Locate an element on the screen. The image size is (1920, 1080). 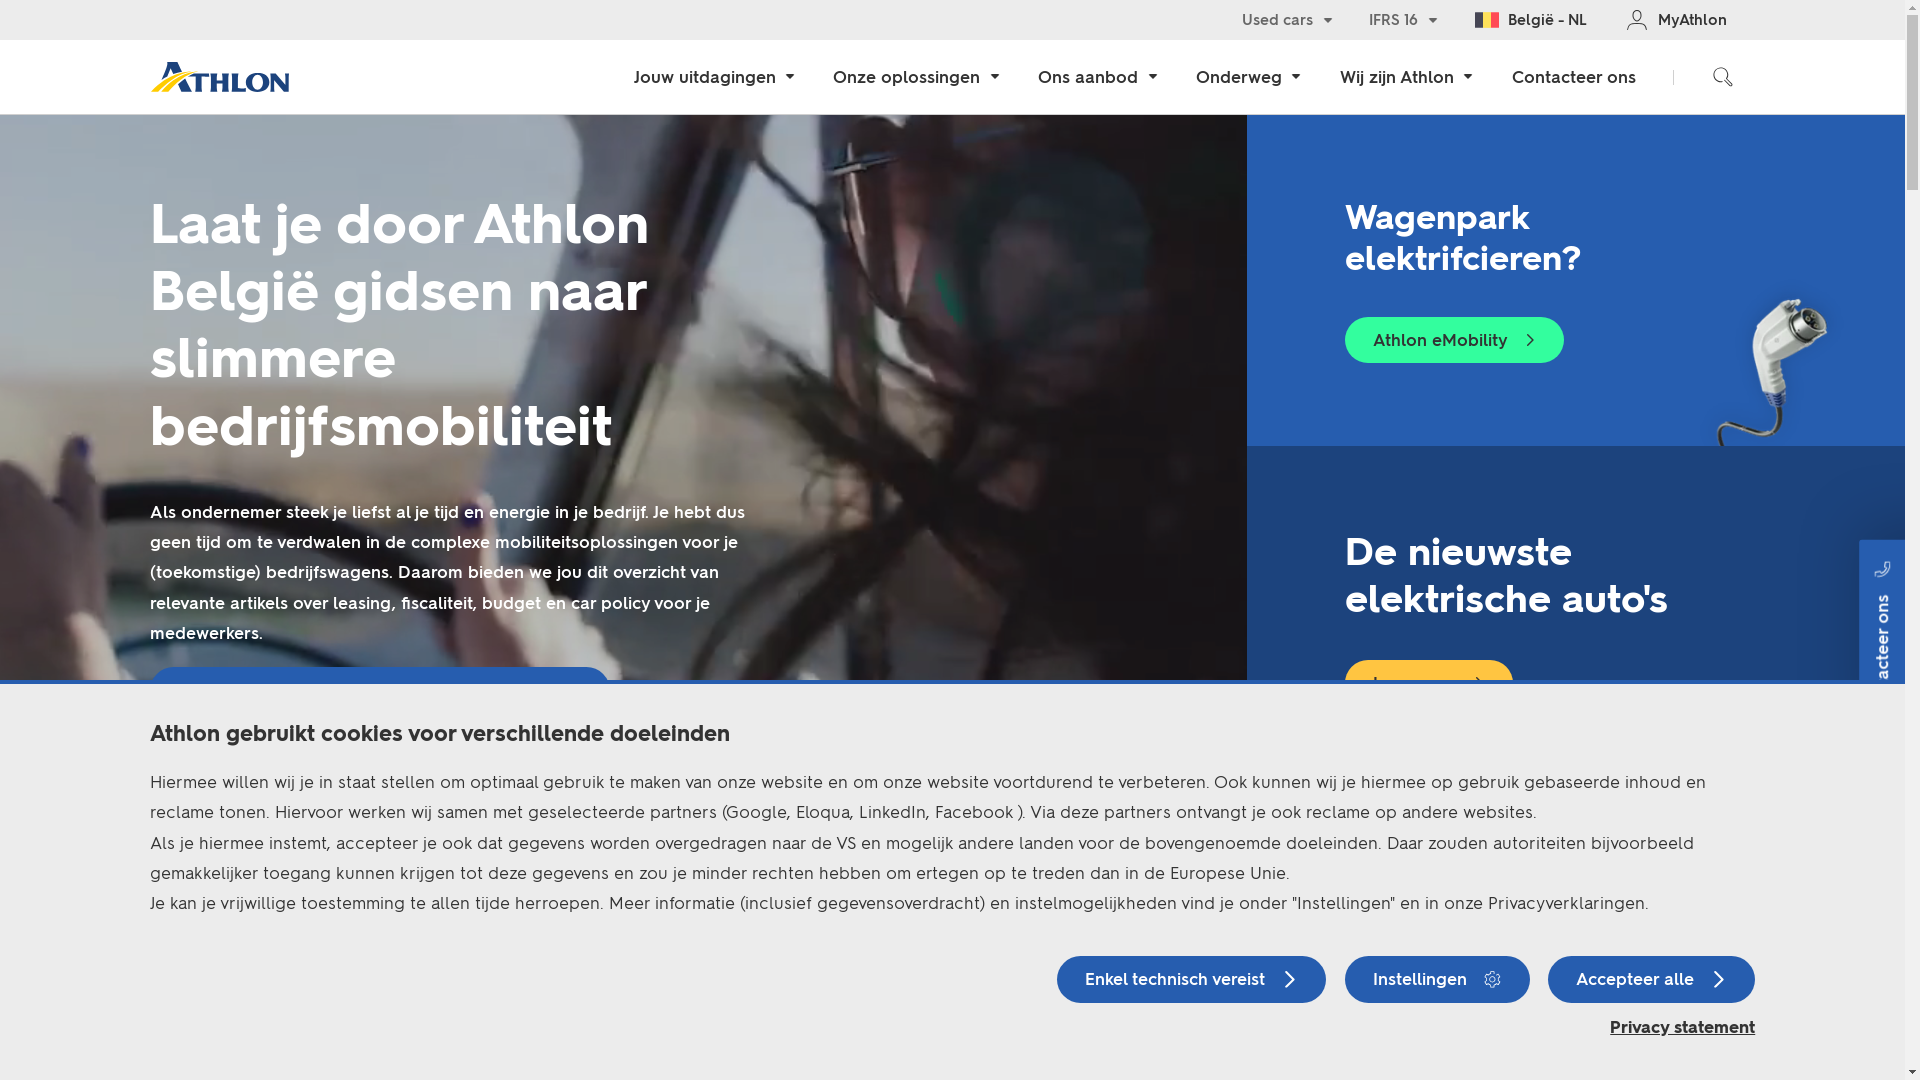
Wagenpark elektrifcieren?
Athlon eMobility is located at coordinates (1576, 280).